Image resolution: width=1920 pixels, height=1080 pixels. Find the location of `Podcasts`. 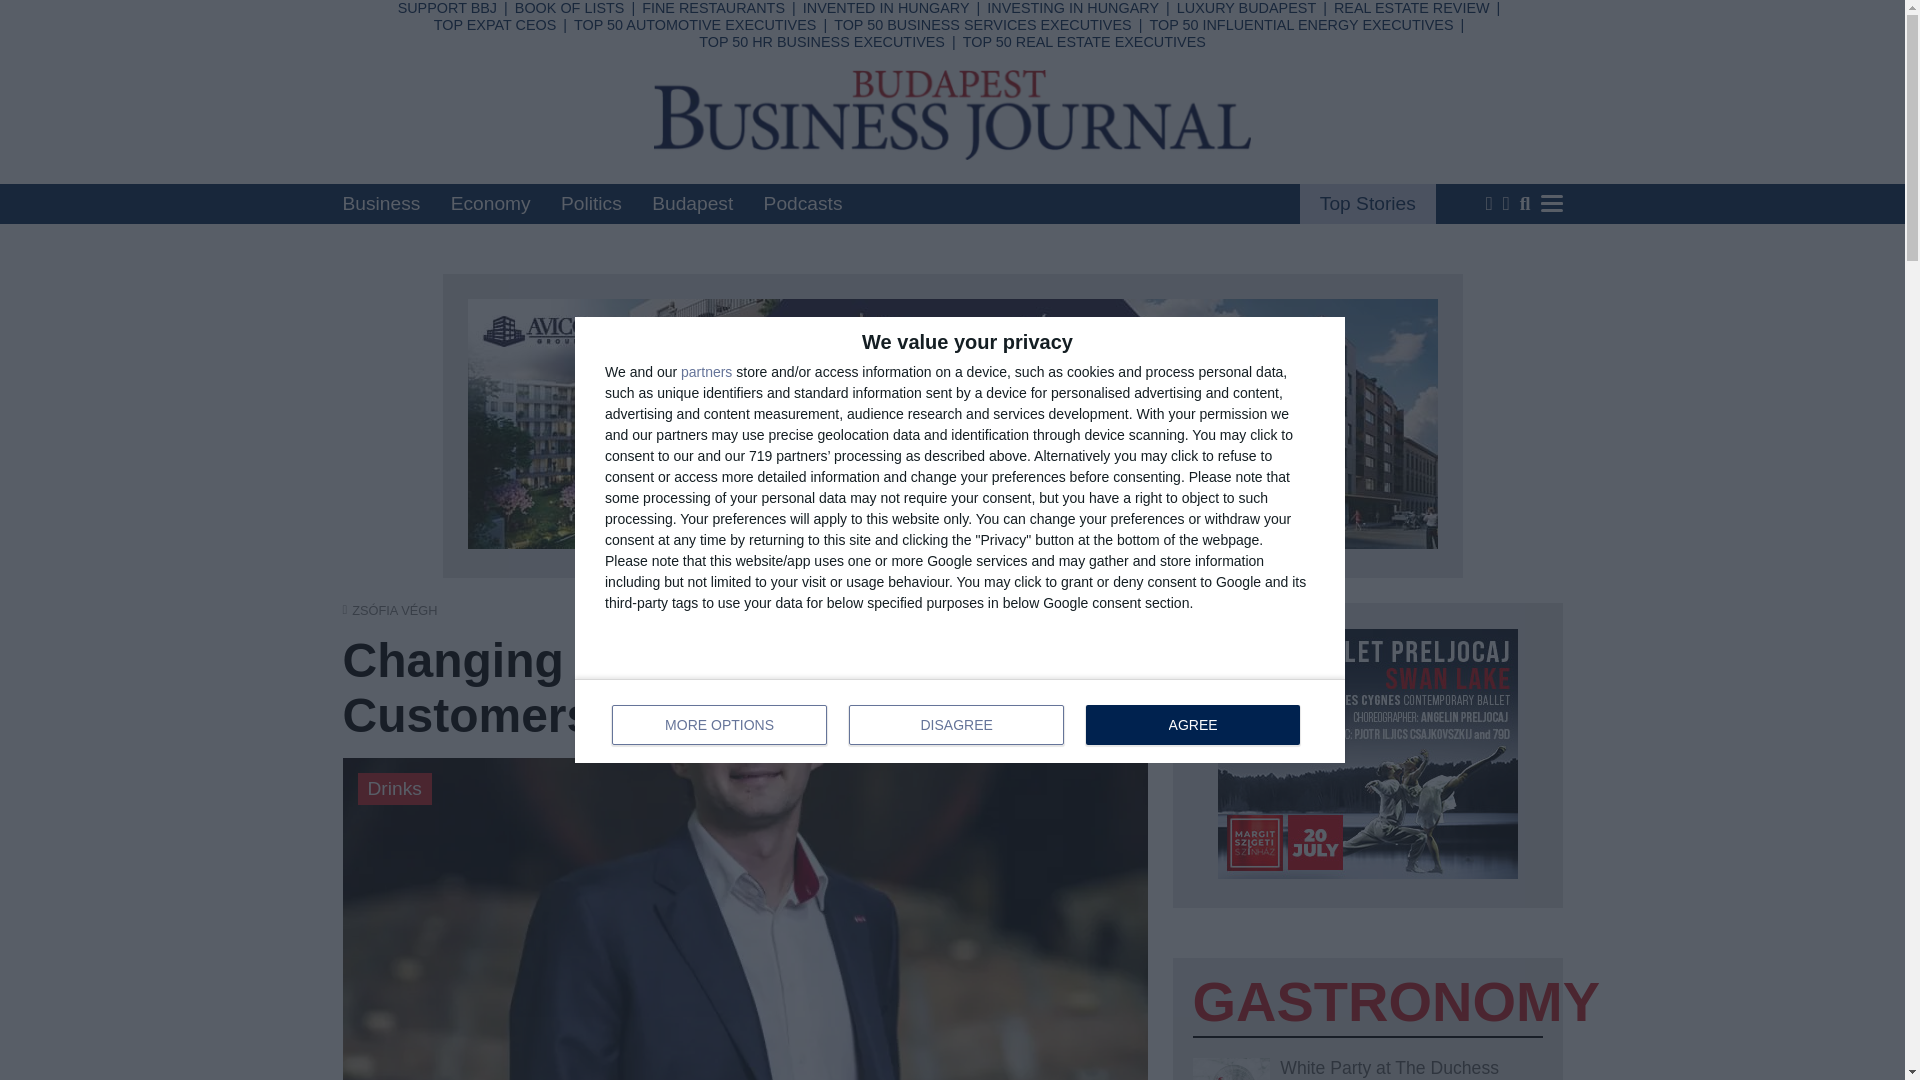

Podcasts is located at coordinates (877, 122).